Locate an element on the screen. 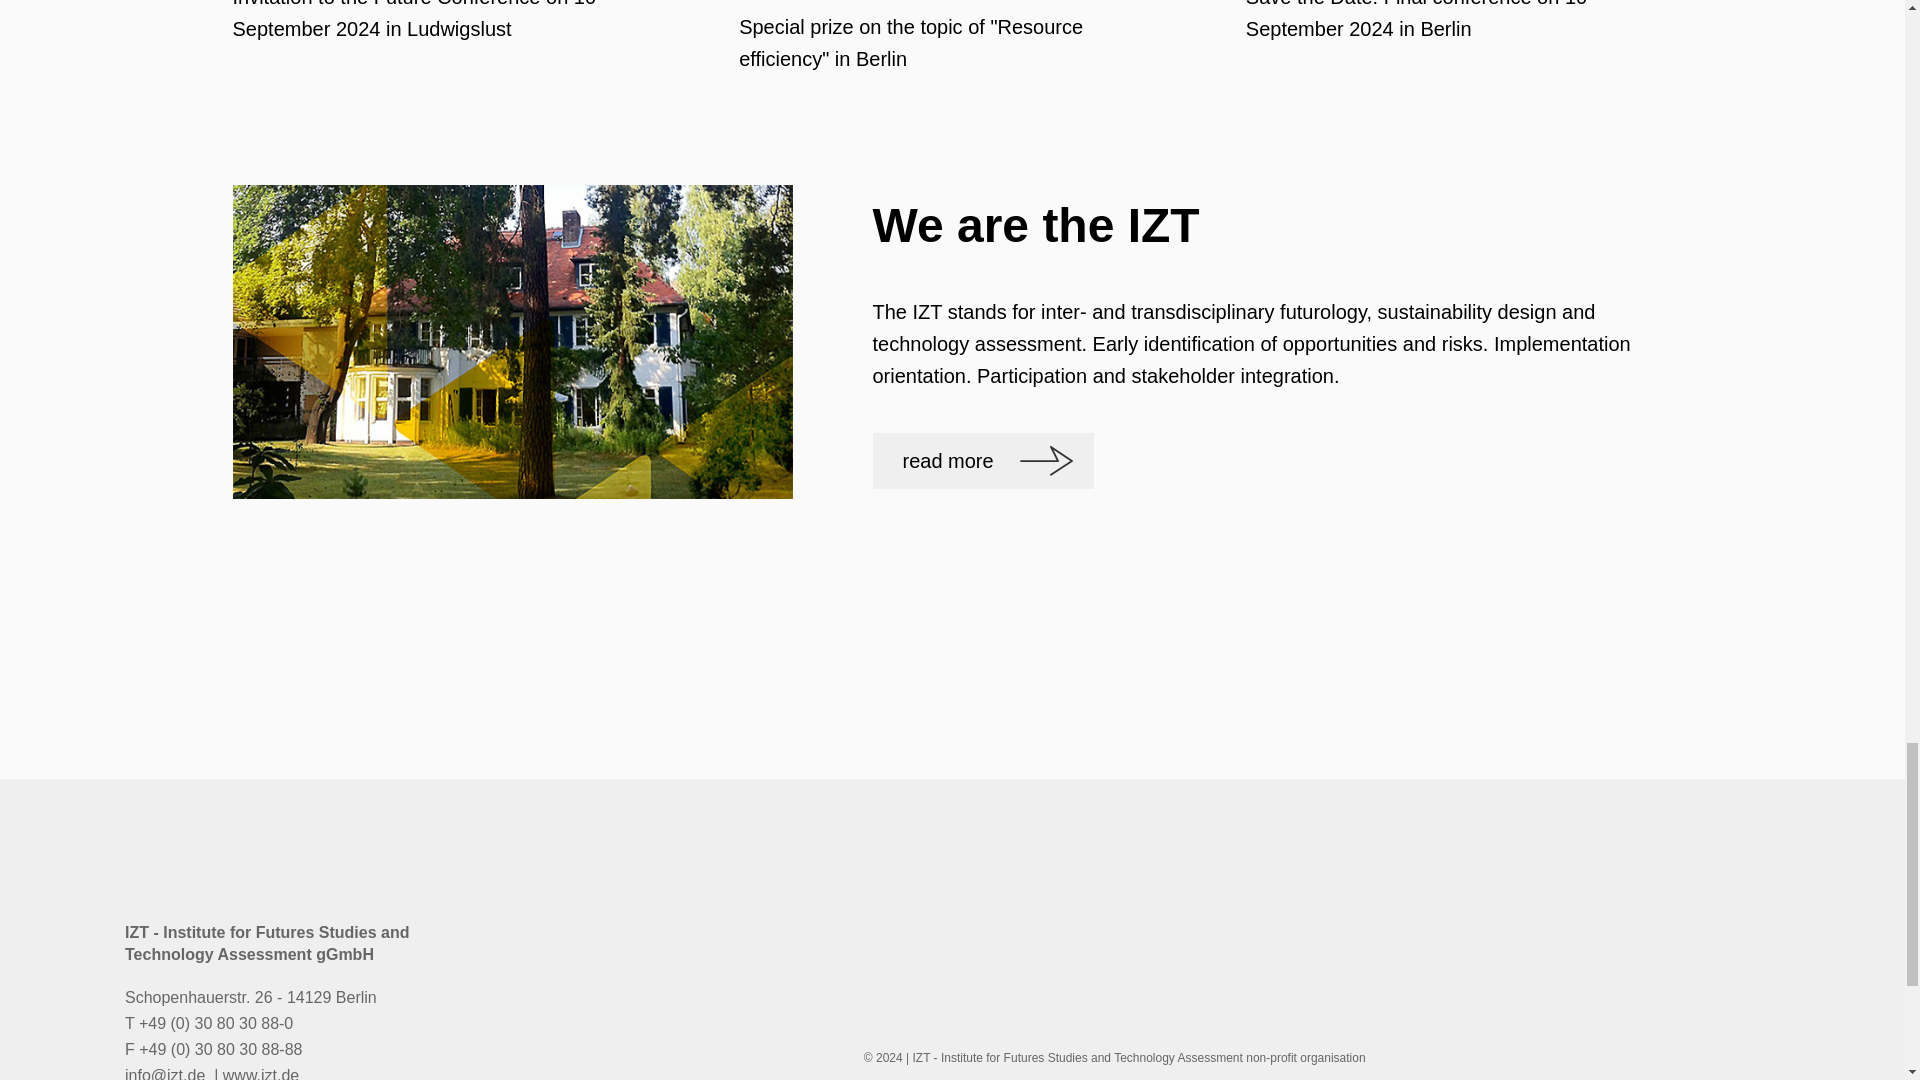  Appreciation of biodiversity is located at coordinates (1459, 52).